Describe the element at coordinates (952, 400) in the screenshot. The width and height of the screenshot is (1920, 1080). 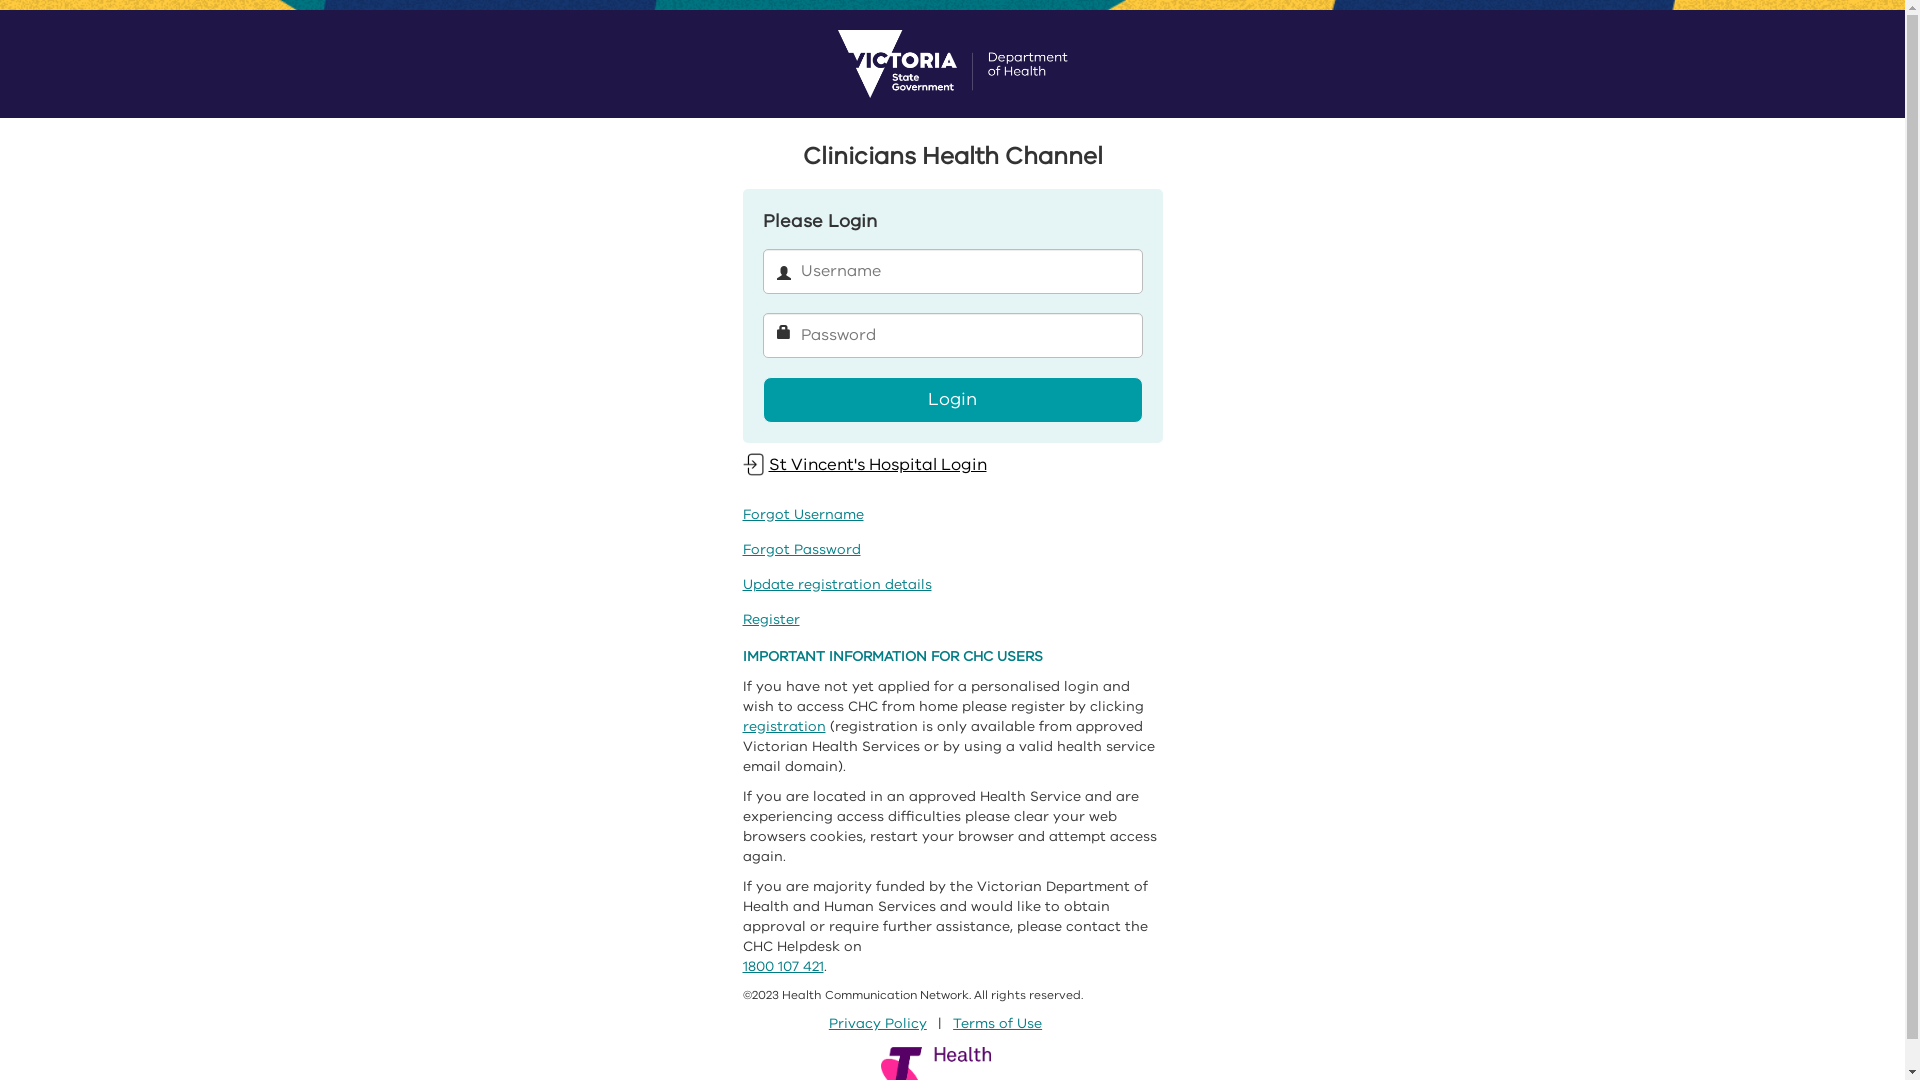
I see `Login` at that location.